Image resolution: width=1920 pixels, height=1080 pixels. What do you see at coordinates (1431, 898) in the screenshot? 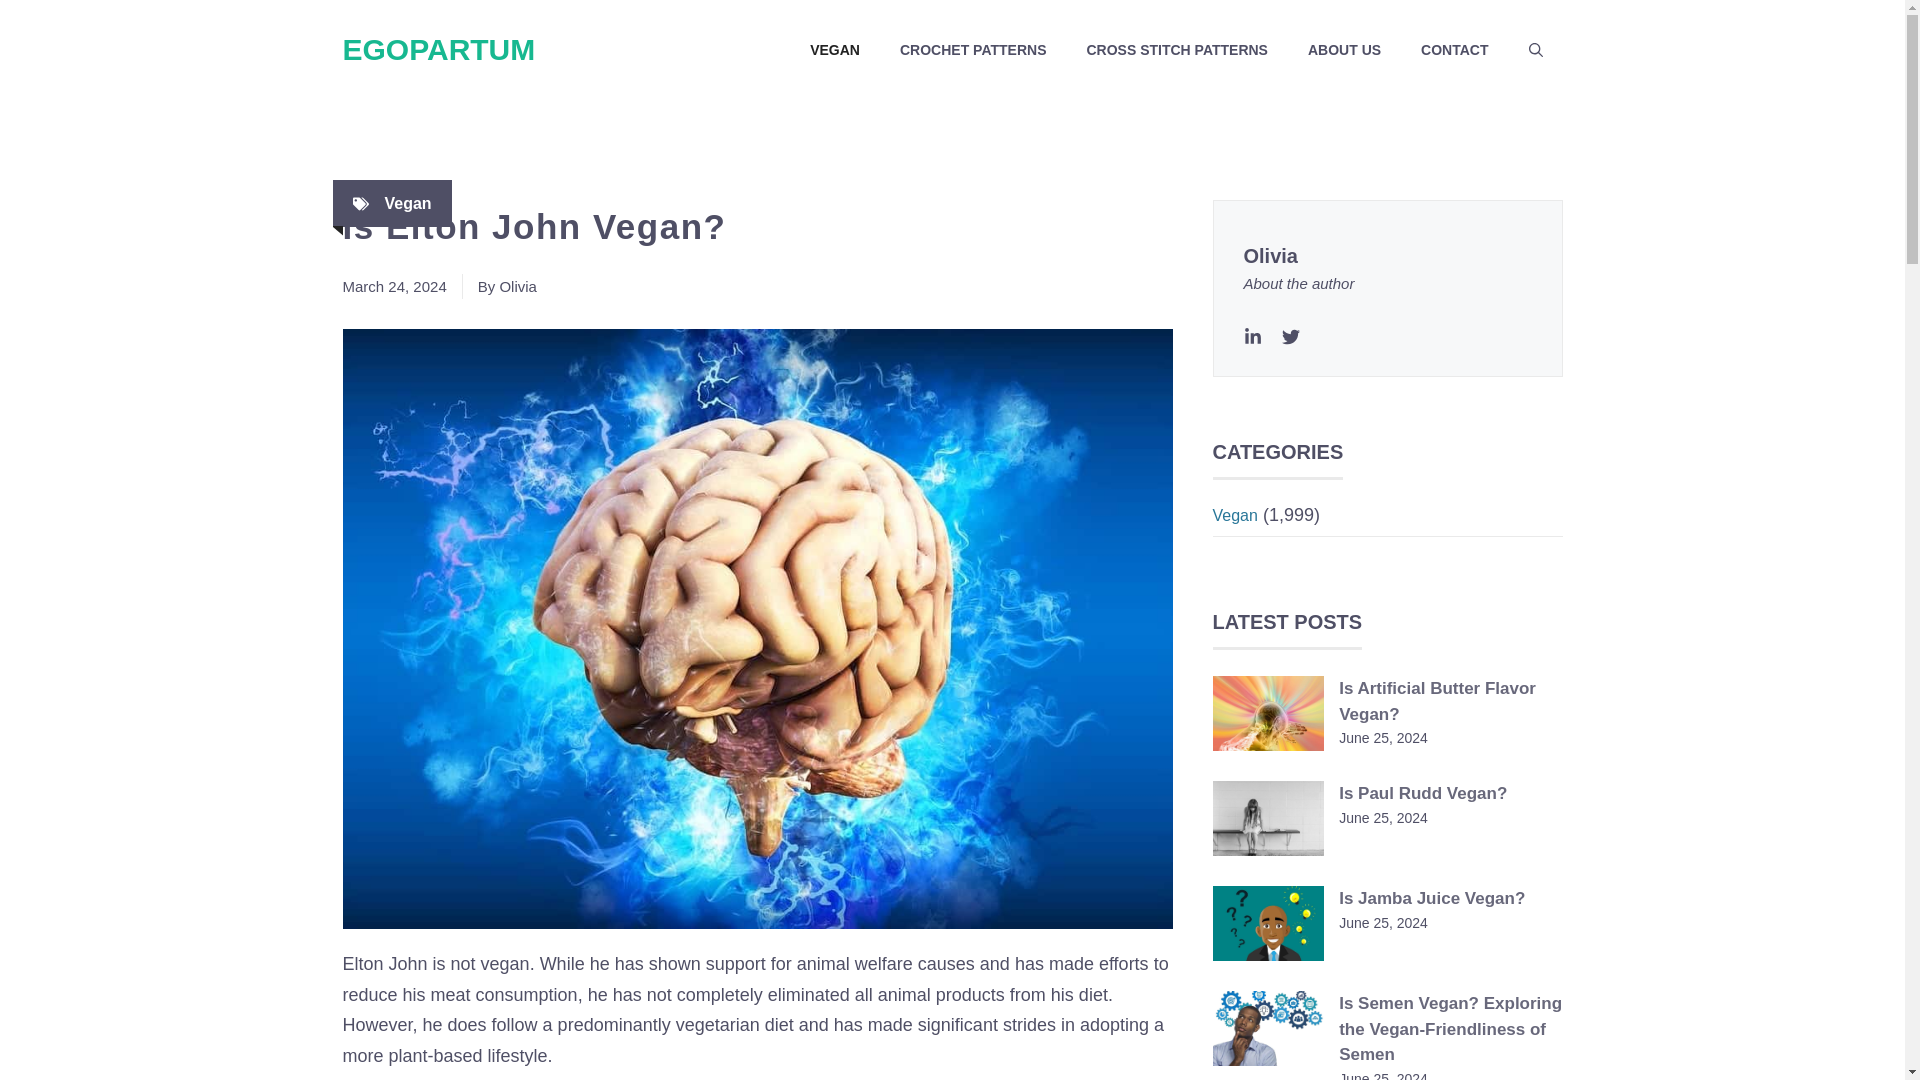
I see `Is Jamba Juice Vegan?` at bounding box center [1431, 898].